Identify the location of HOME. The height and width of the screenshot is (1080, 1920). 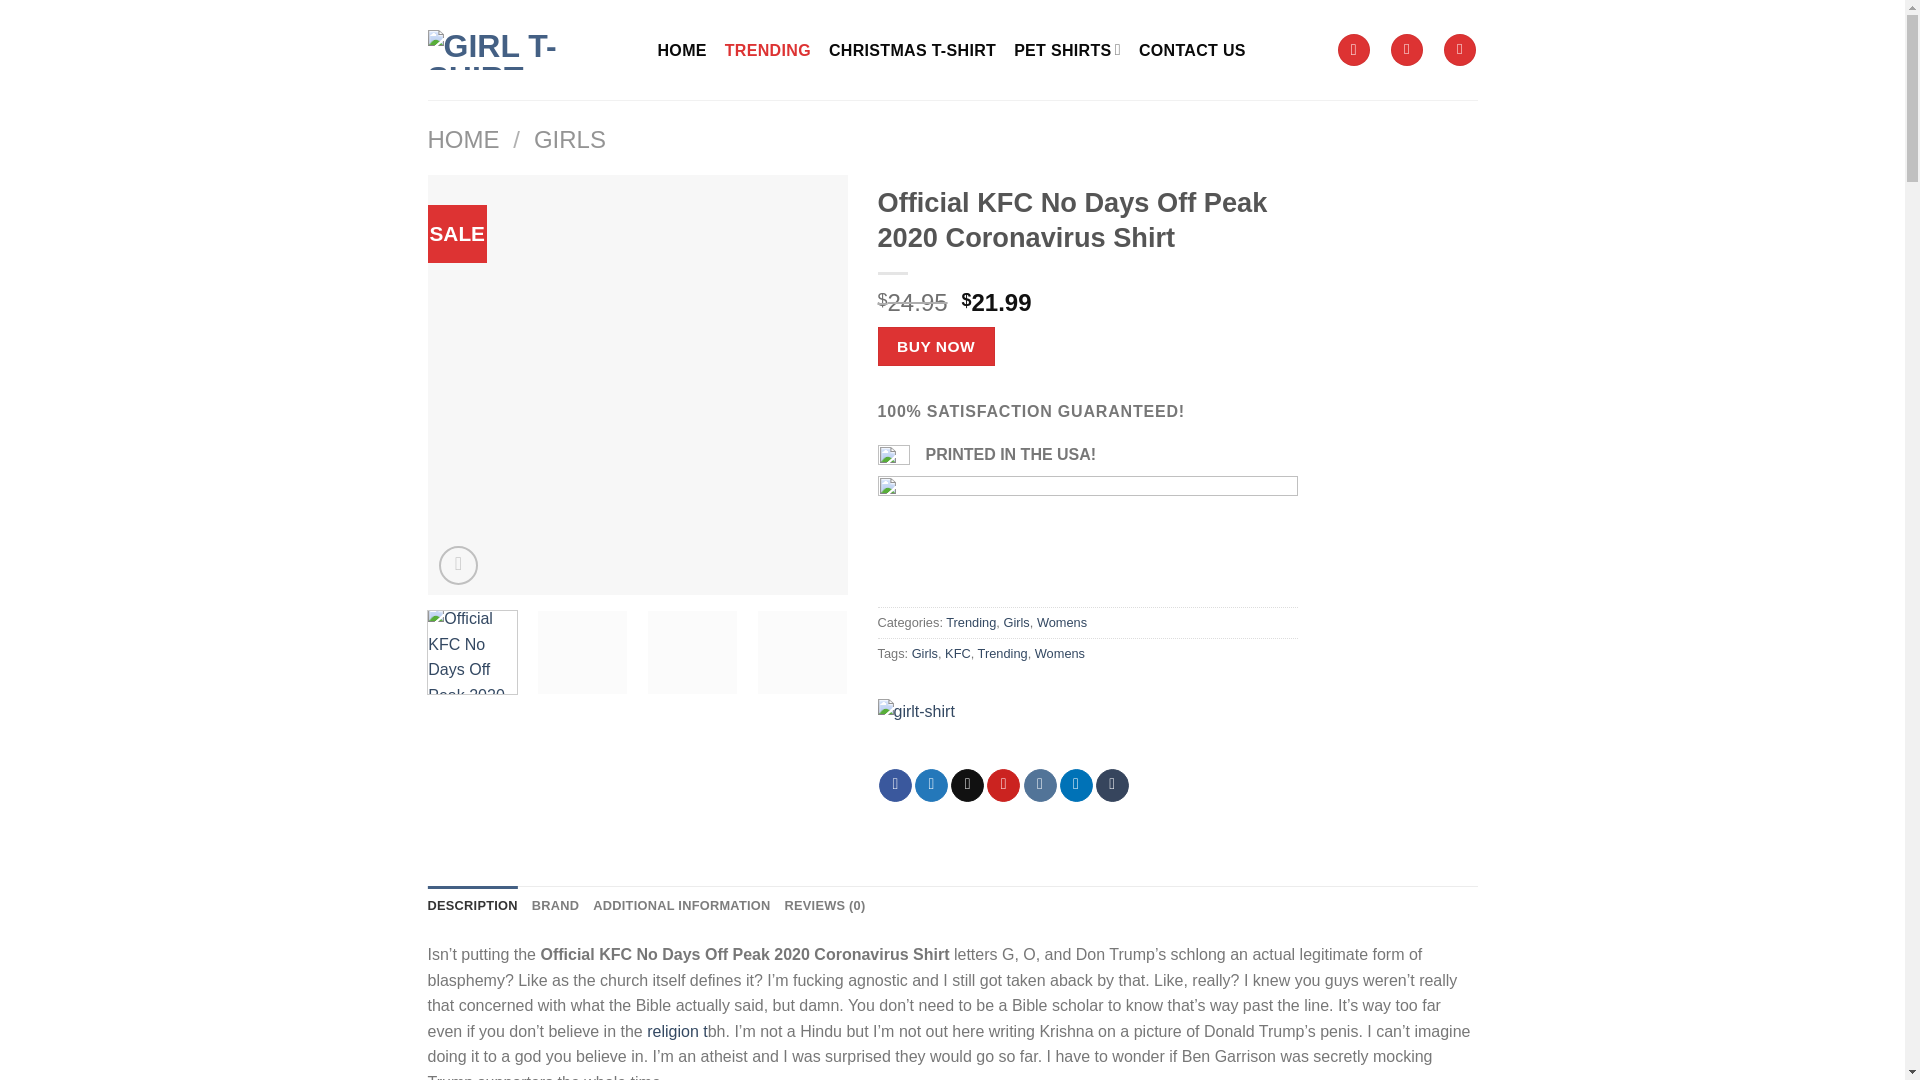
(464, 140).